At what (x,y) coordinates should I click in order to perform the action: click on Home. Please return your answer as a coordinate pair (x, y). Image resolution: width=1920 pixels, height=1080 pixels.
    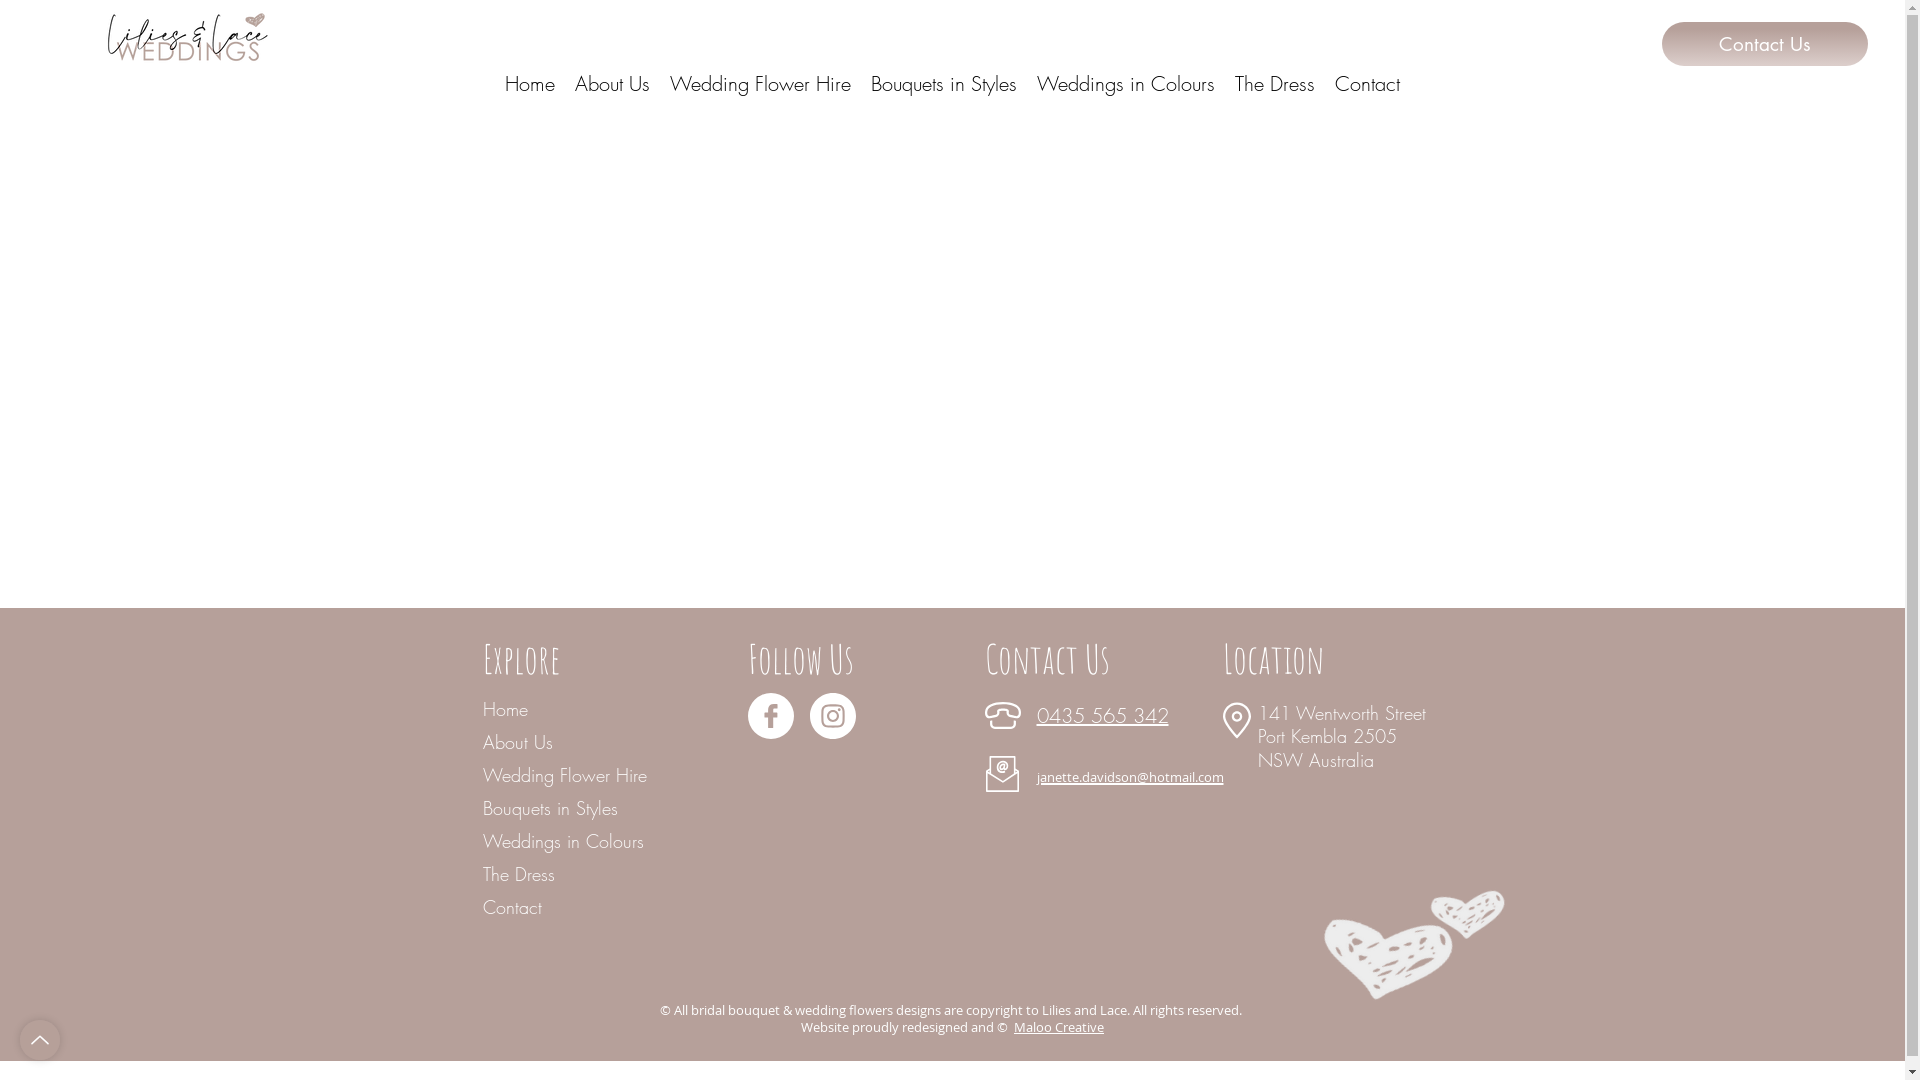
    Looking at the image, I should click on (530, 84).